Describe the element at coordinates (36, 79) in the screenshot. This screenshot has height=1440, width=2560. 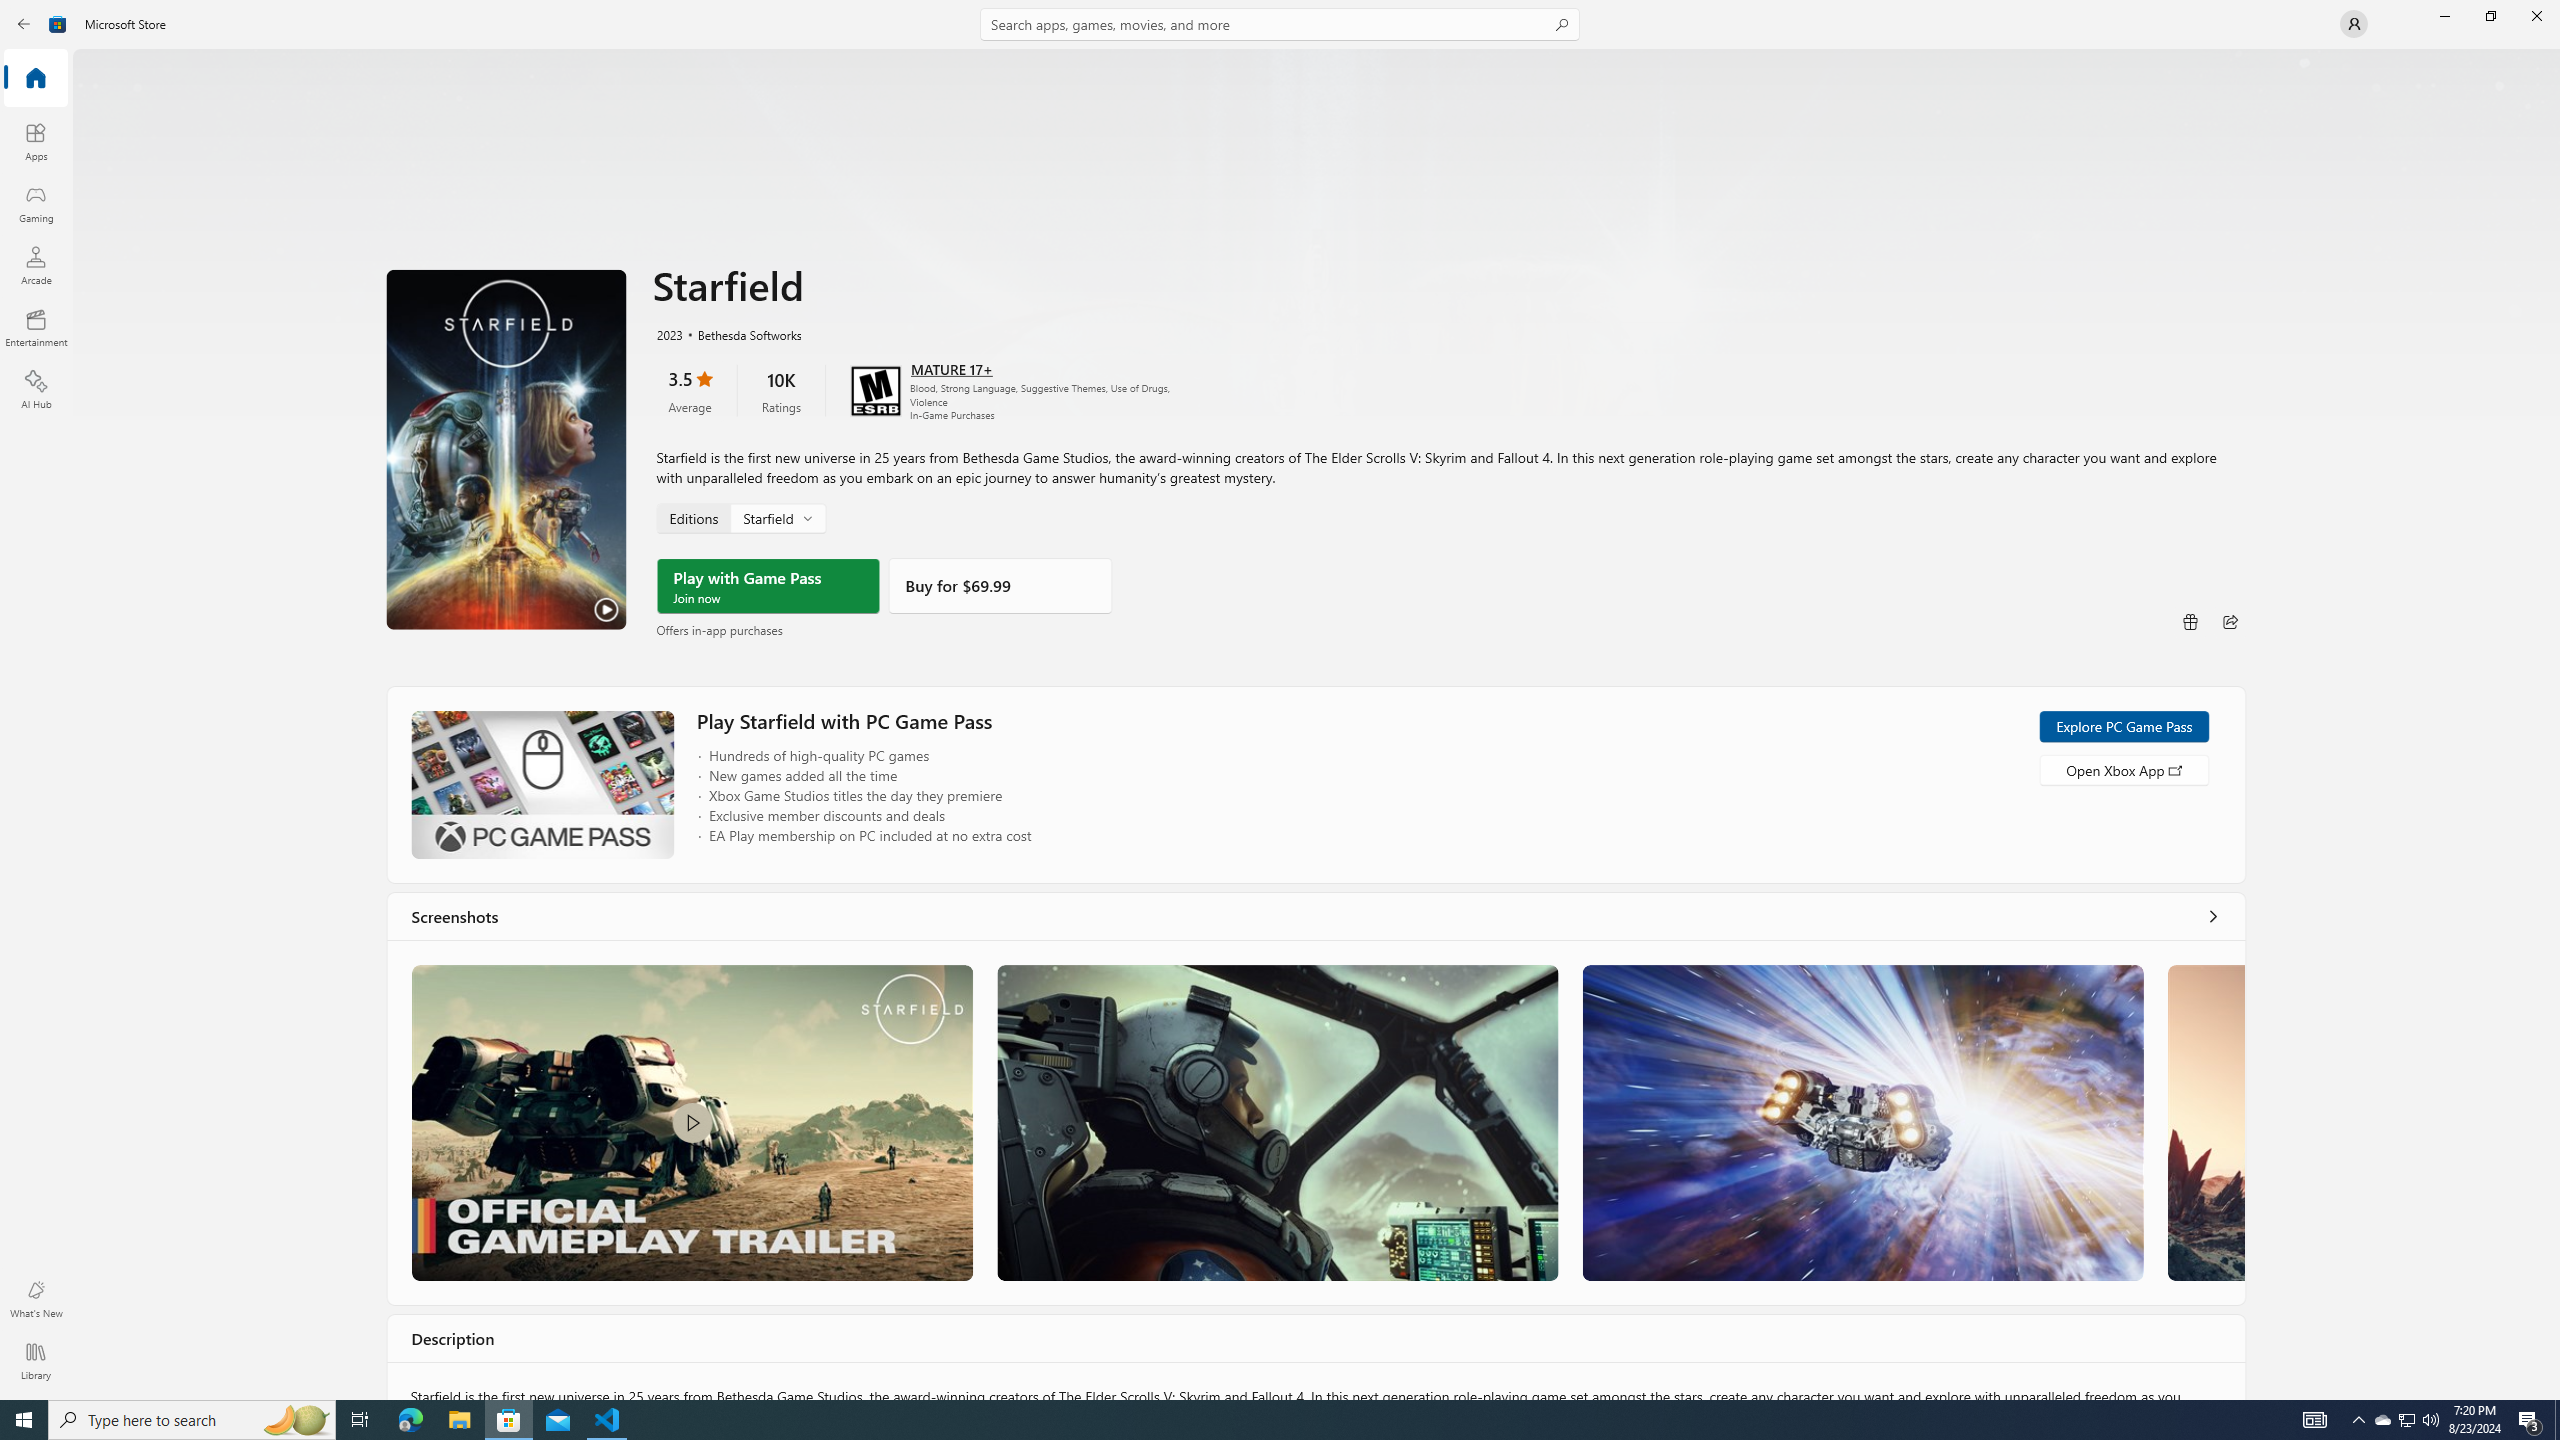
I see `Home` at that location.